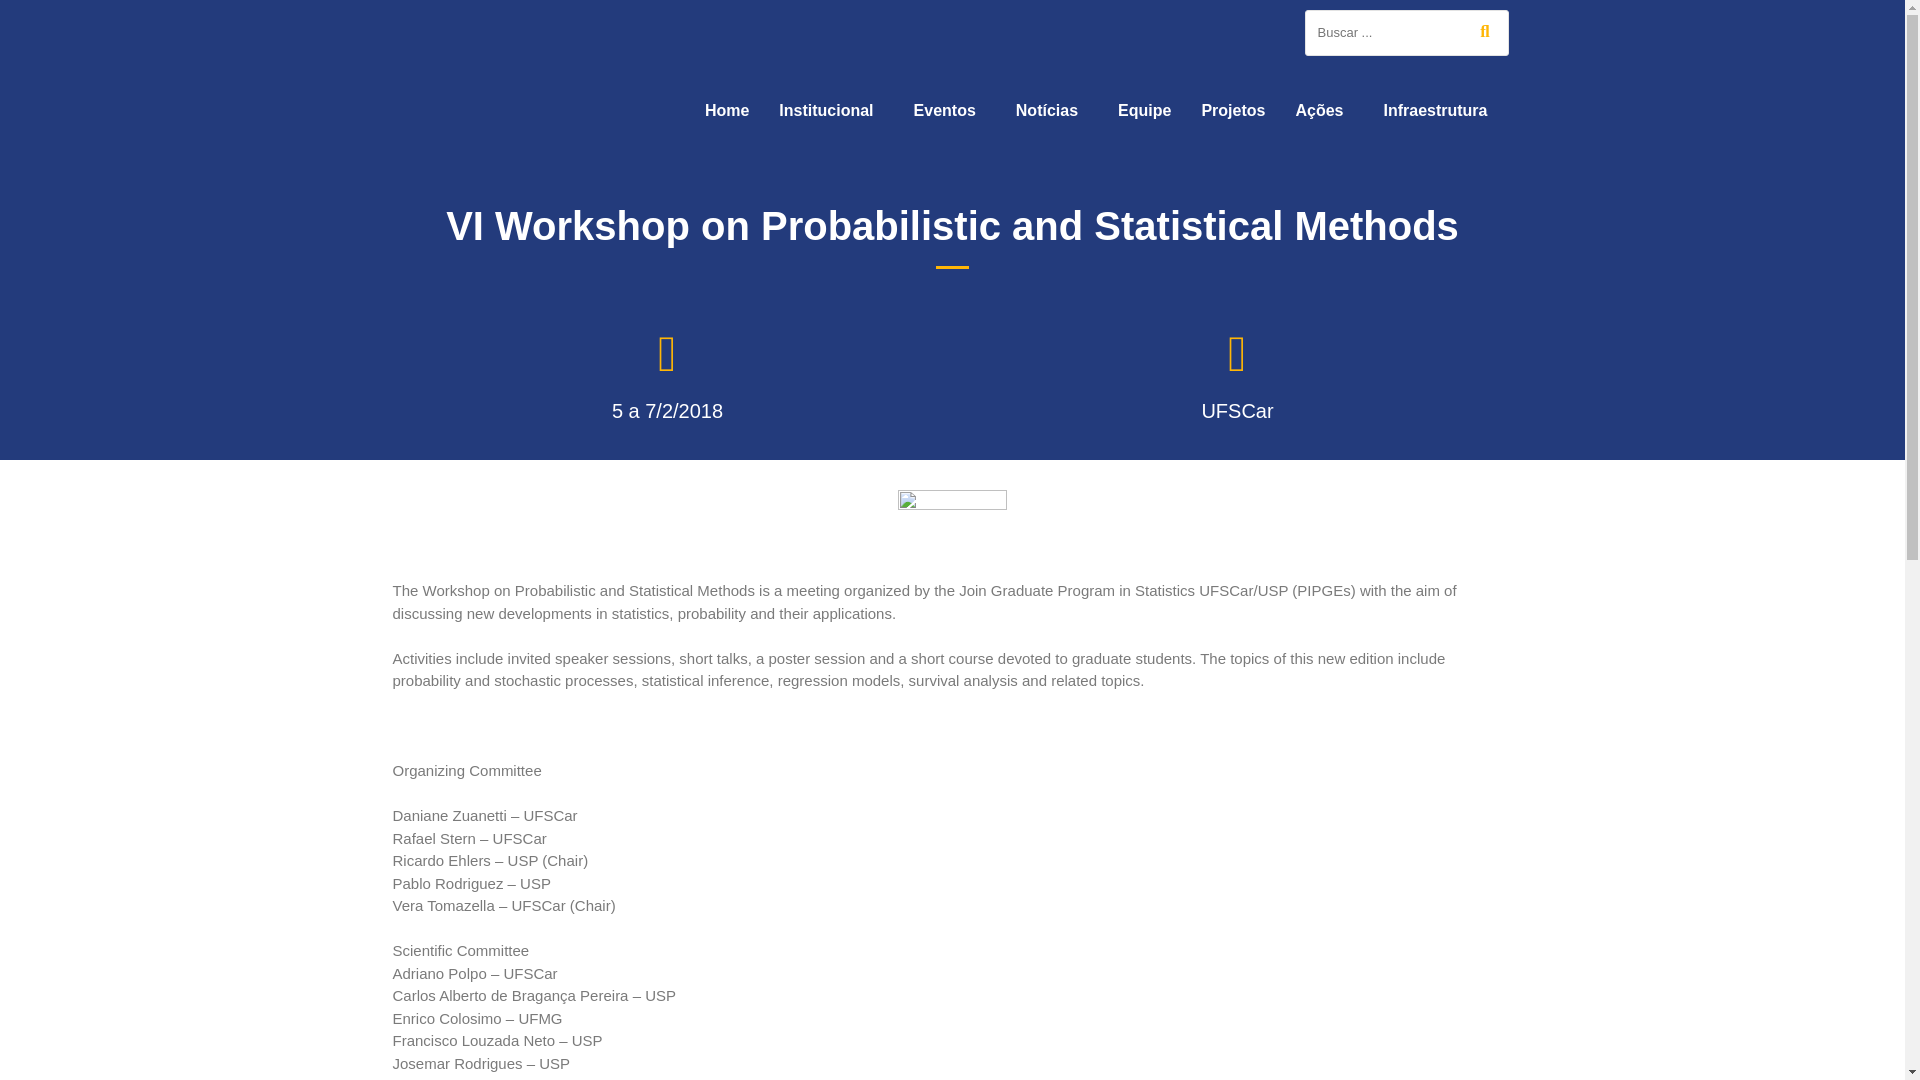  What do you see at coordinates (1440, 110) in the screenshot?
I see `Infraestrutura` at bounding box center [1440, 110].